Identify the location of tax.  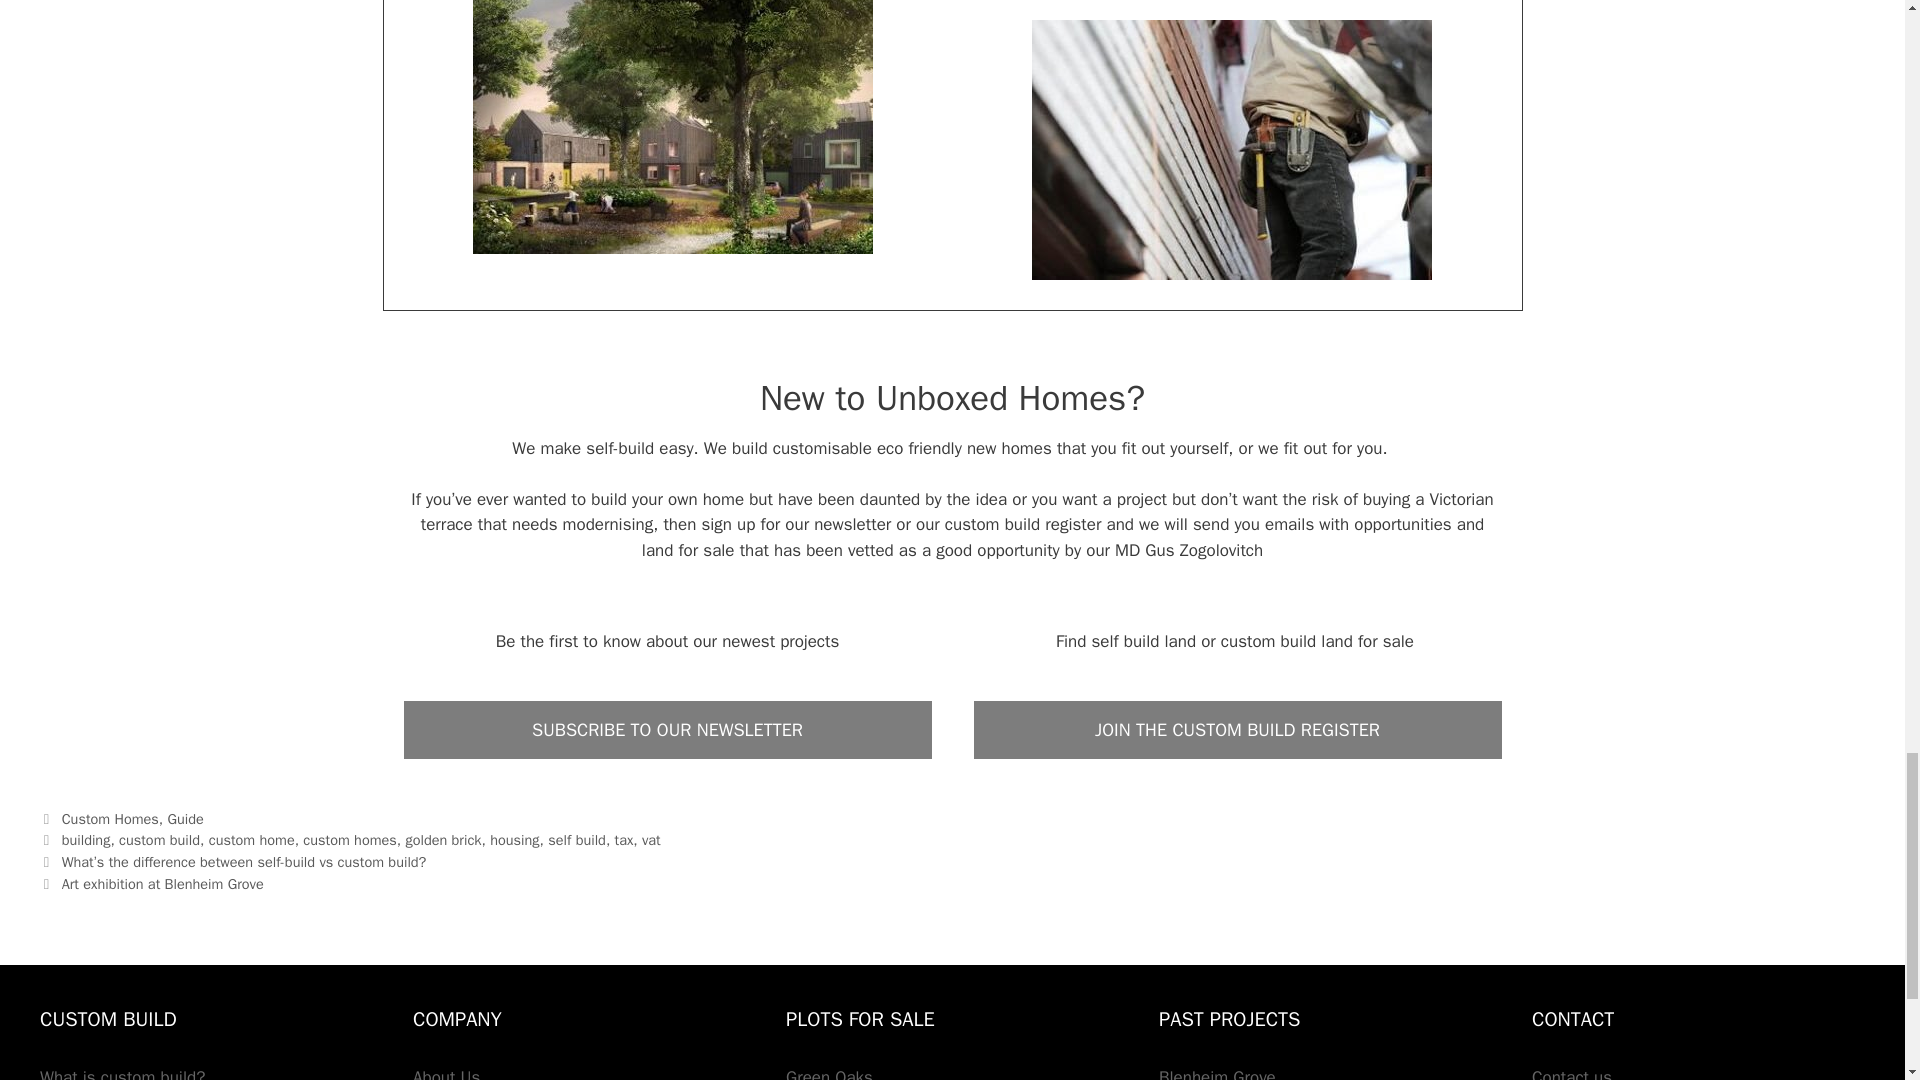
(624, 839).